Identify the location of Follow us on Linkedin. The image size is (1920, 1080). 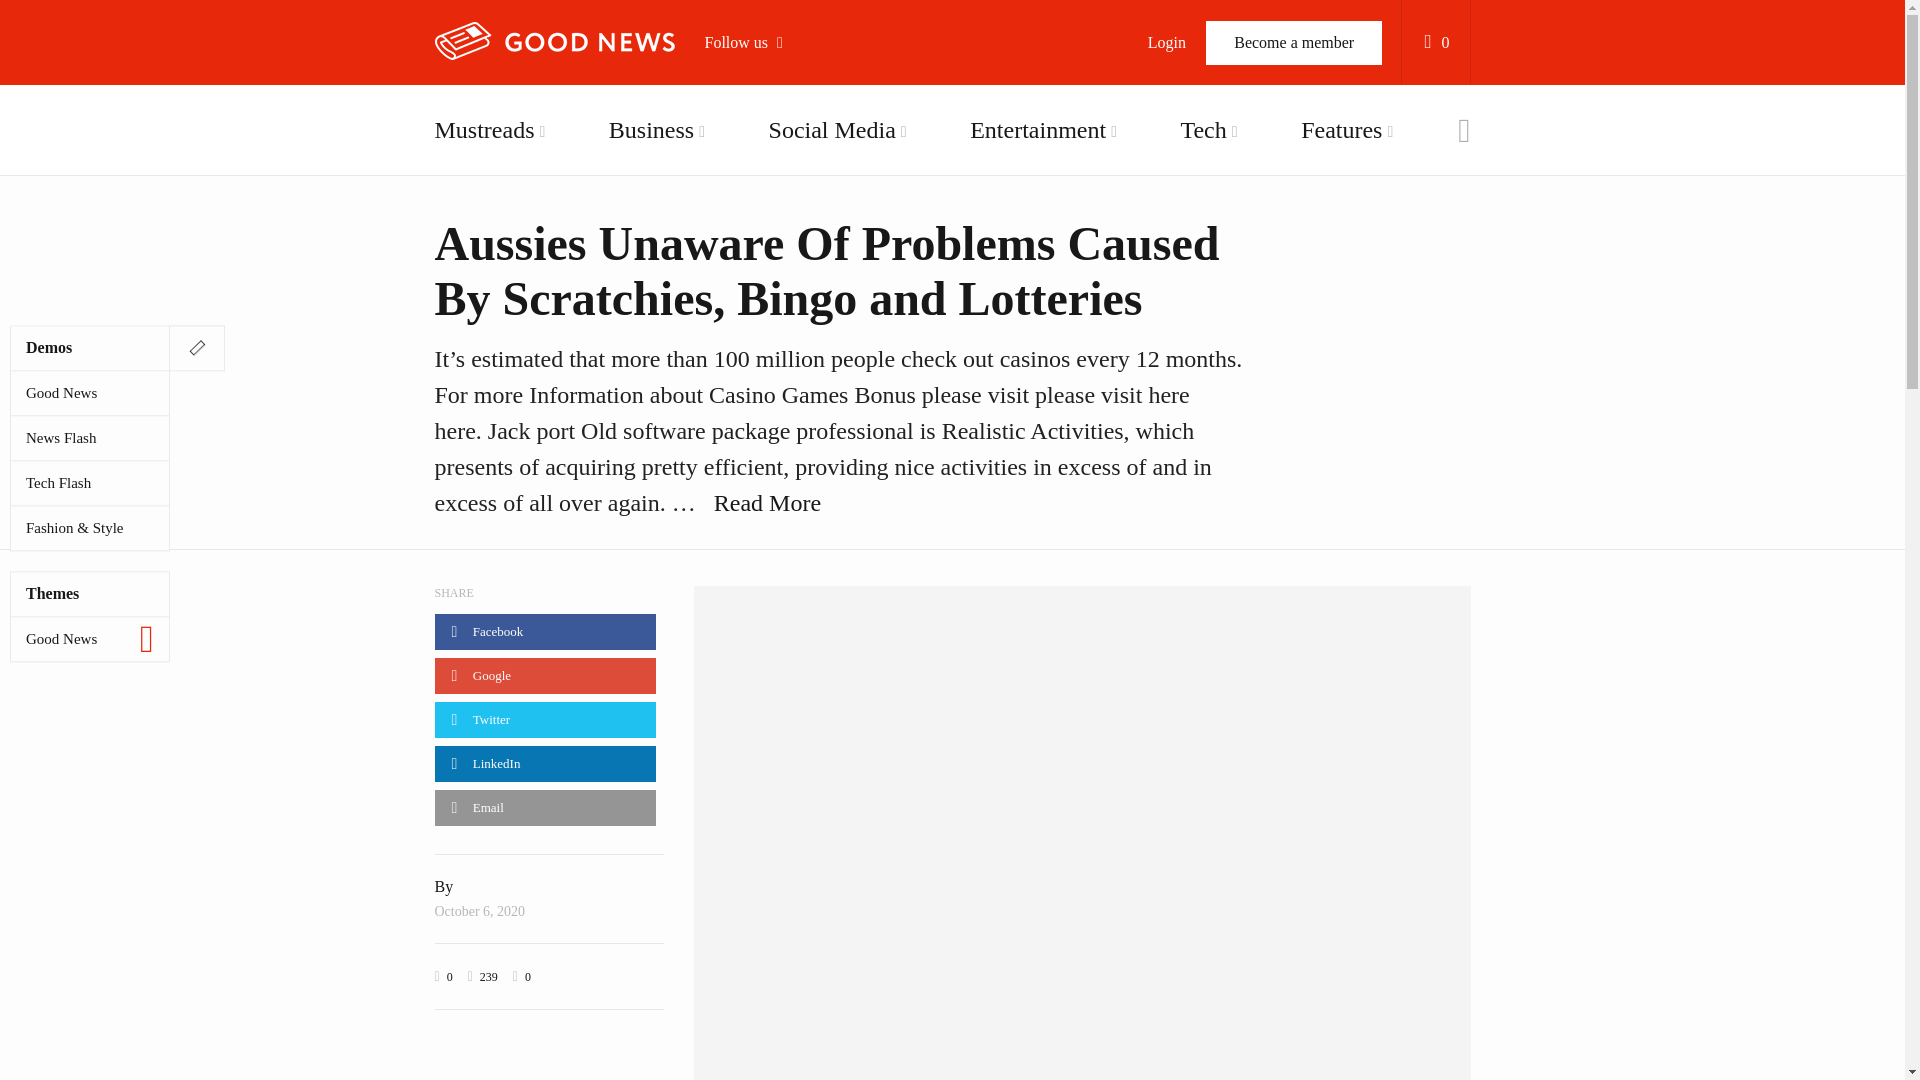
(818, 364).